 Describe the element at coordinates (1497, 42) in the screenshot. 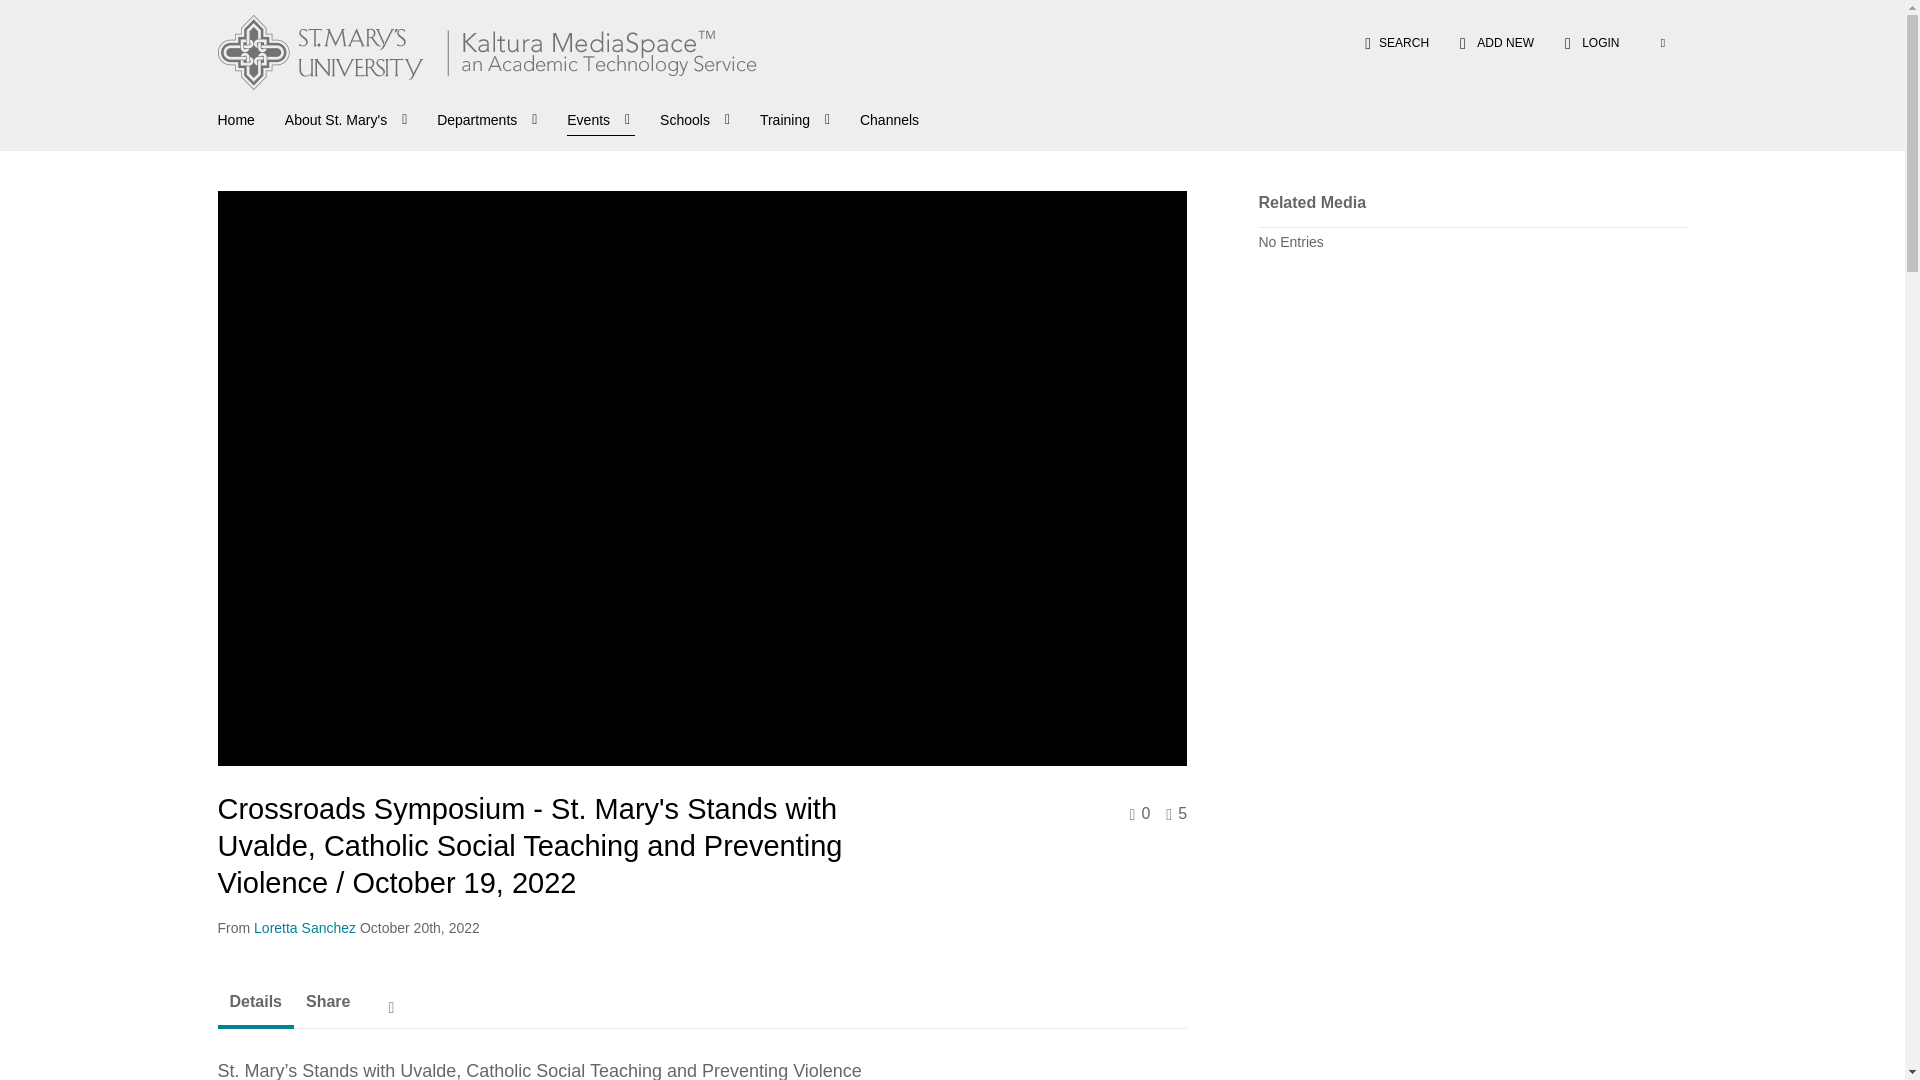

I see `ADD NEW` at that location.